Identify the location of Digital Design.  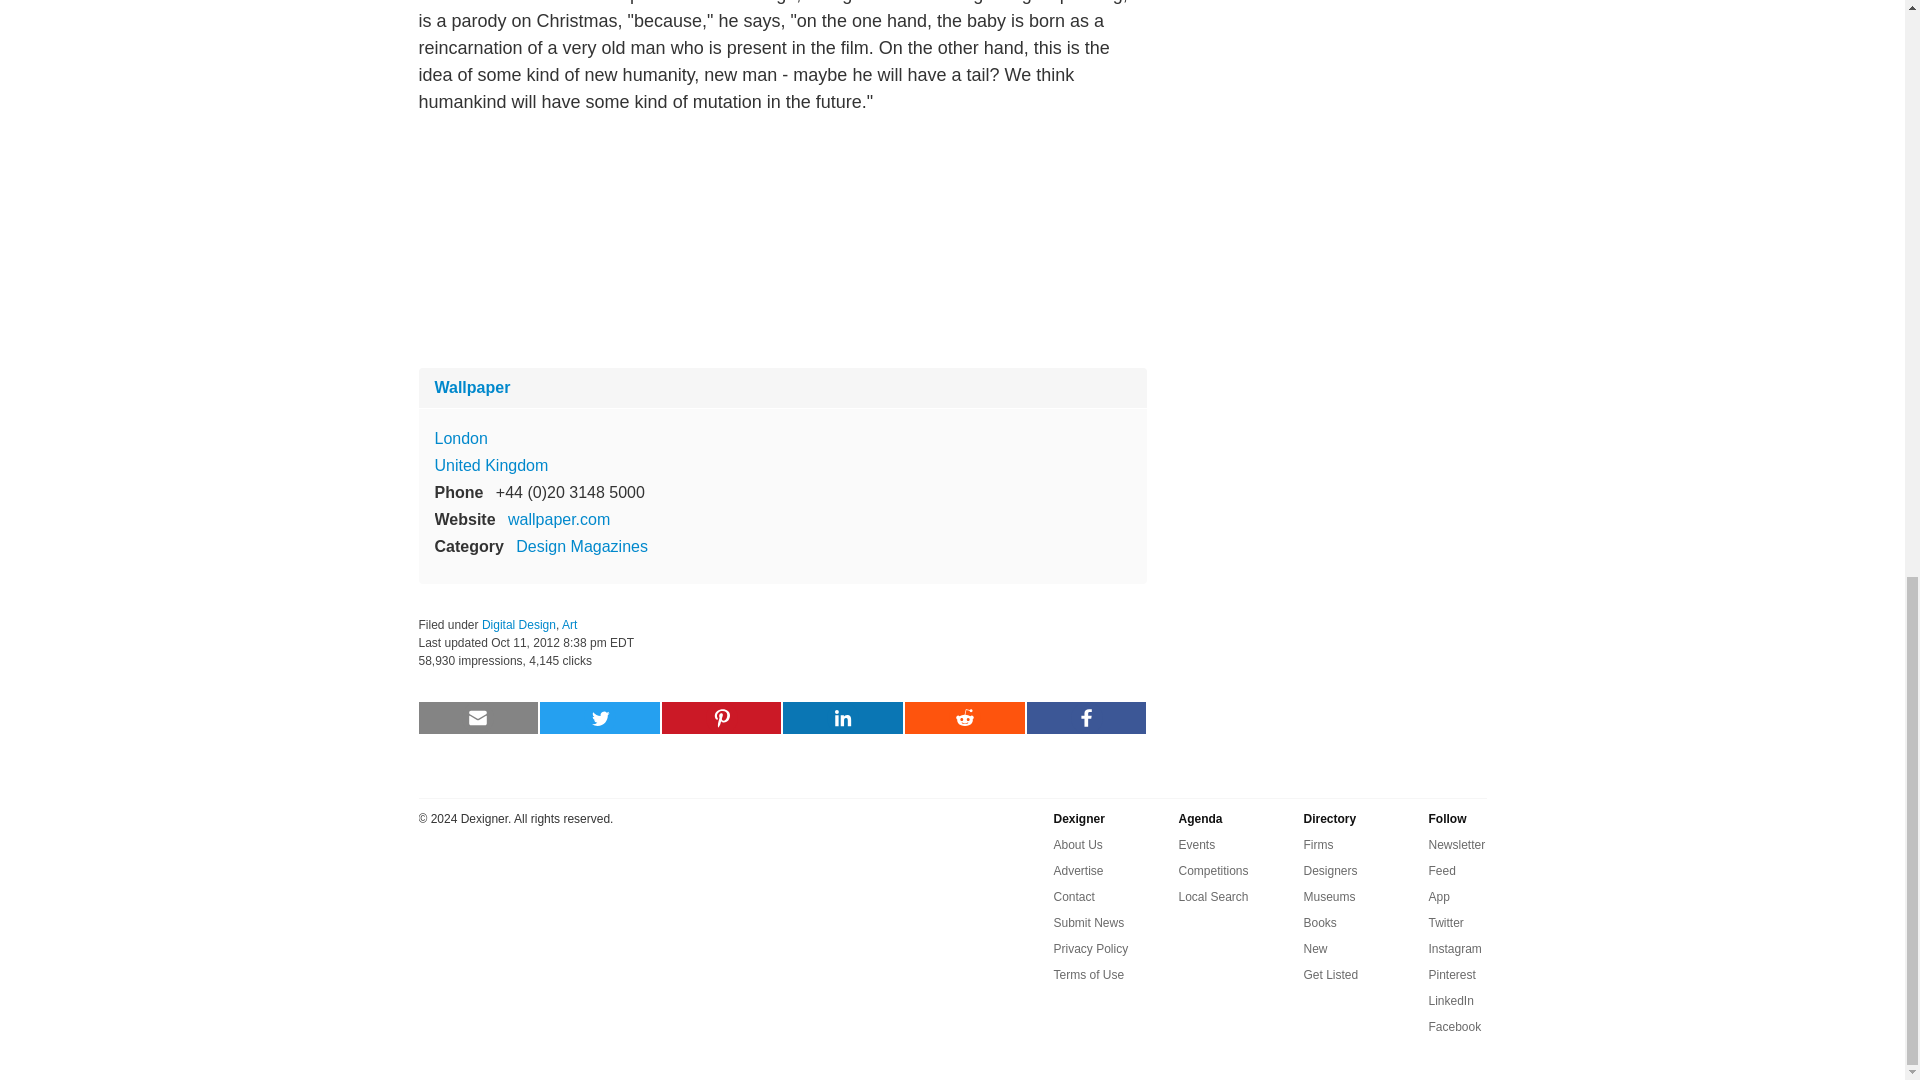
(518, 624).